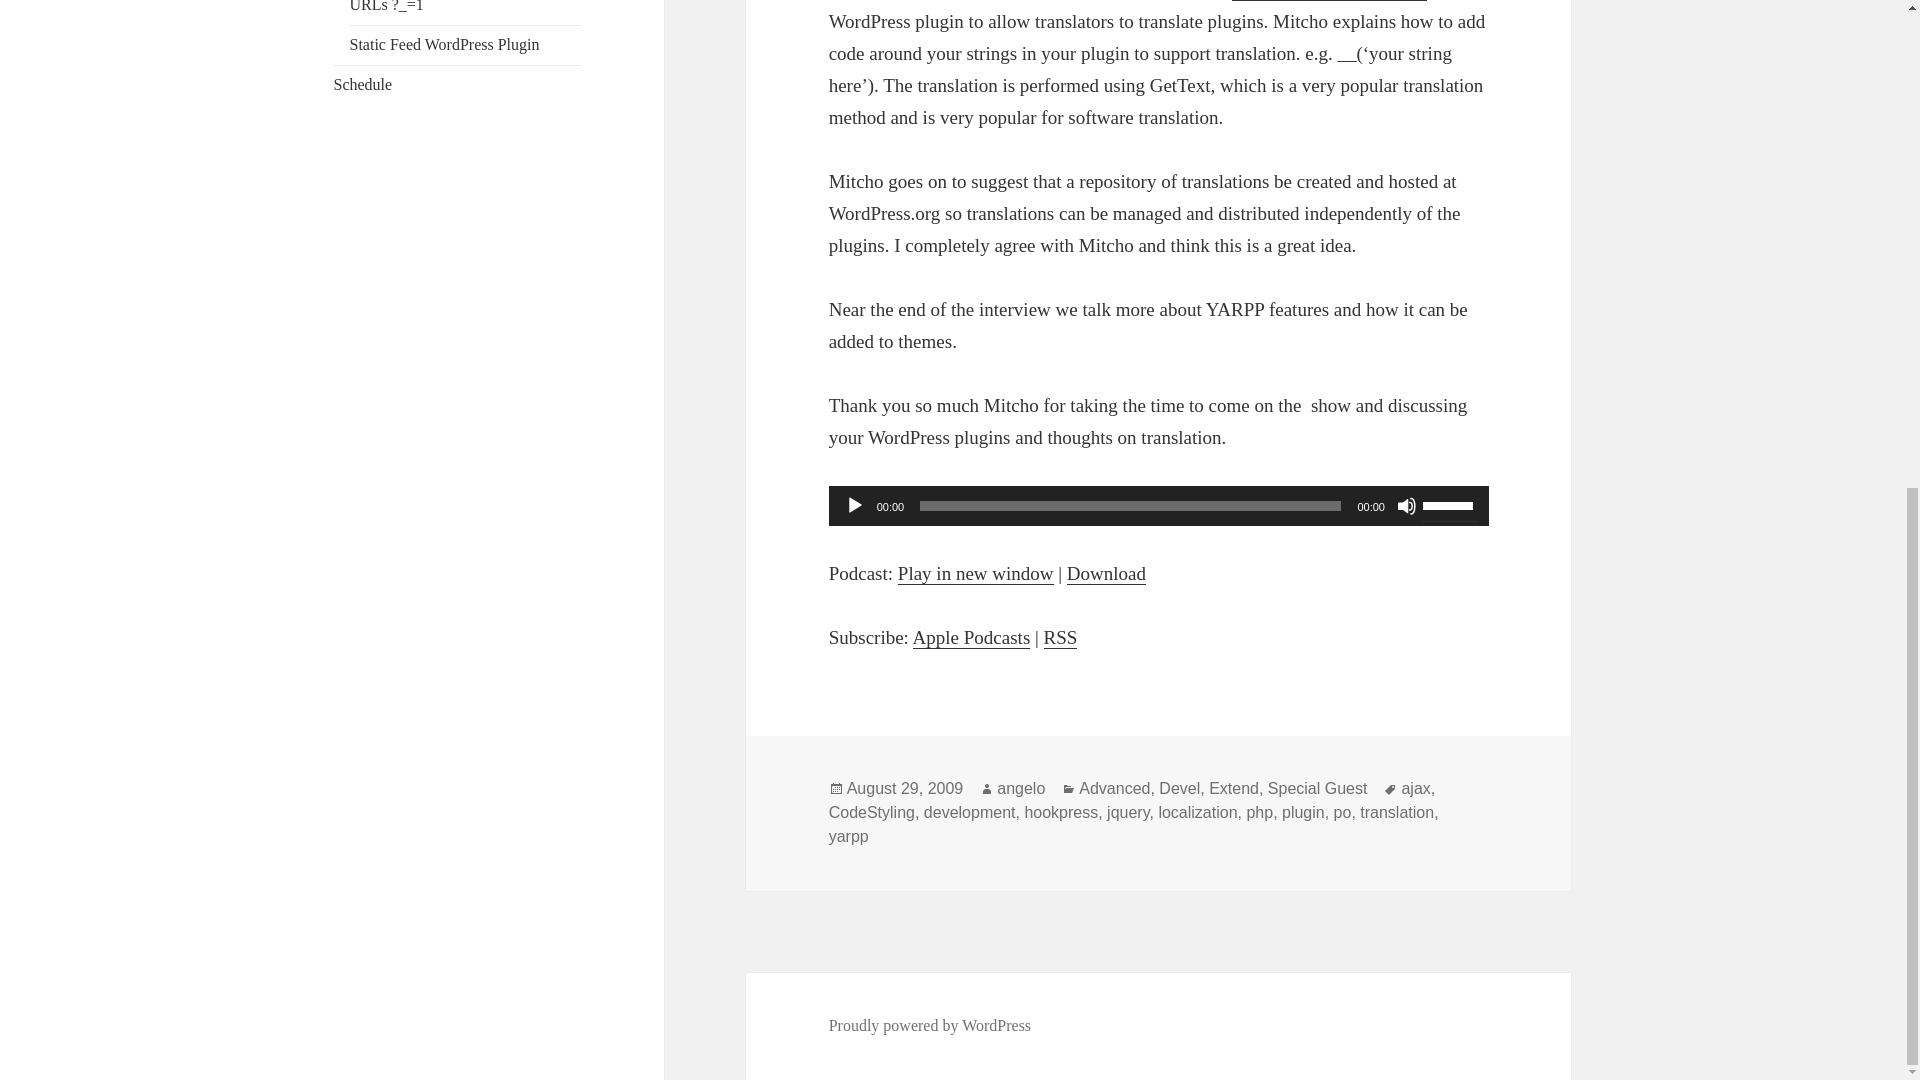  What do you see at coordinates (1416, 788) in the screenshot?
I see `ajax` at bounding box center [1416, 788].